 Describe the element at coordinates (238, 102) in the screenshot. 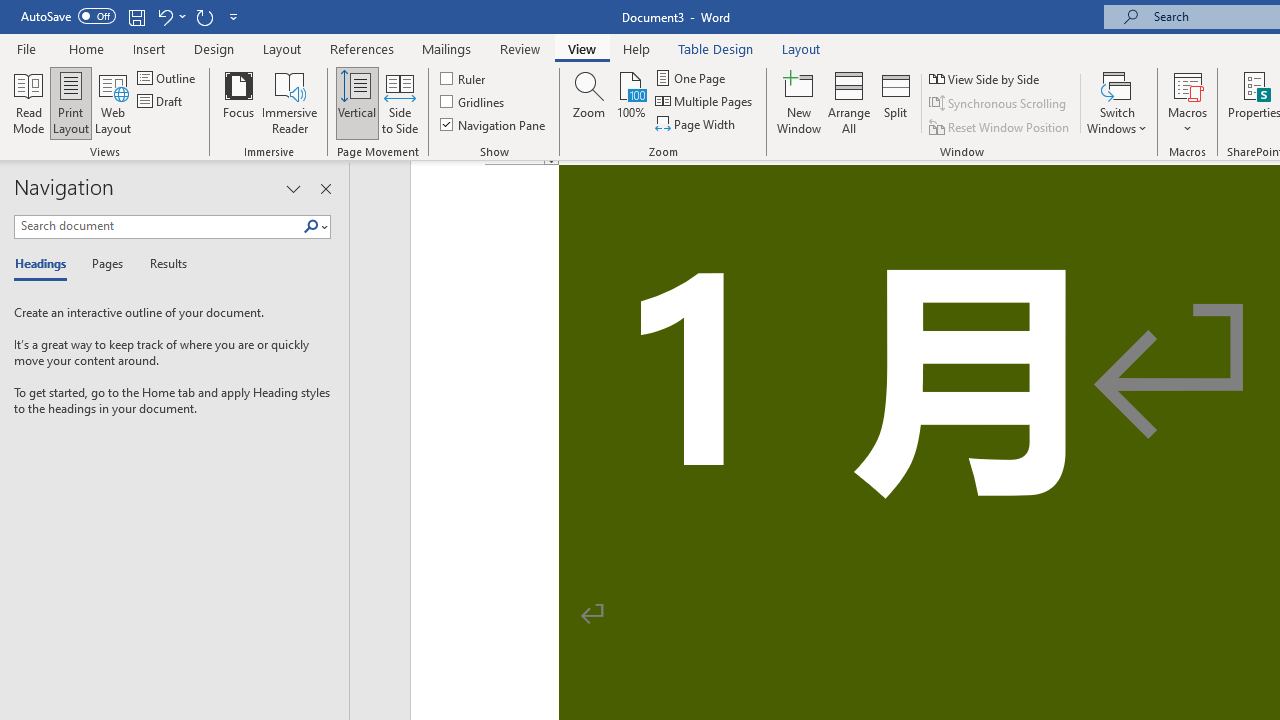

I see `Focus` at that location.